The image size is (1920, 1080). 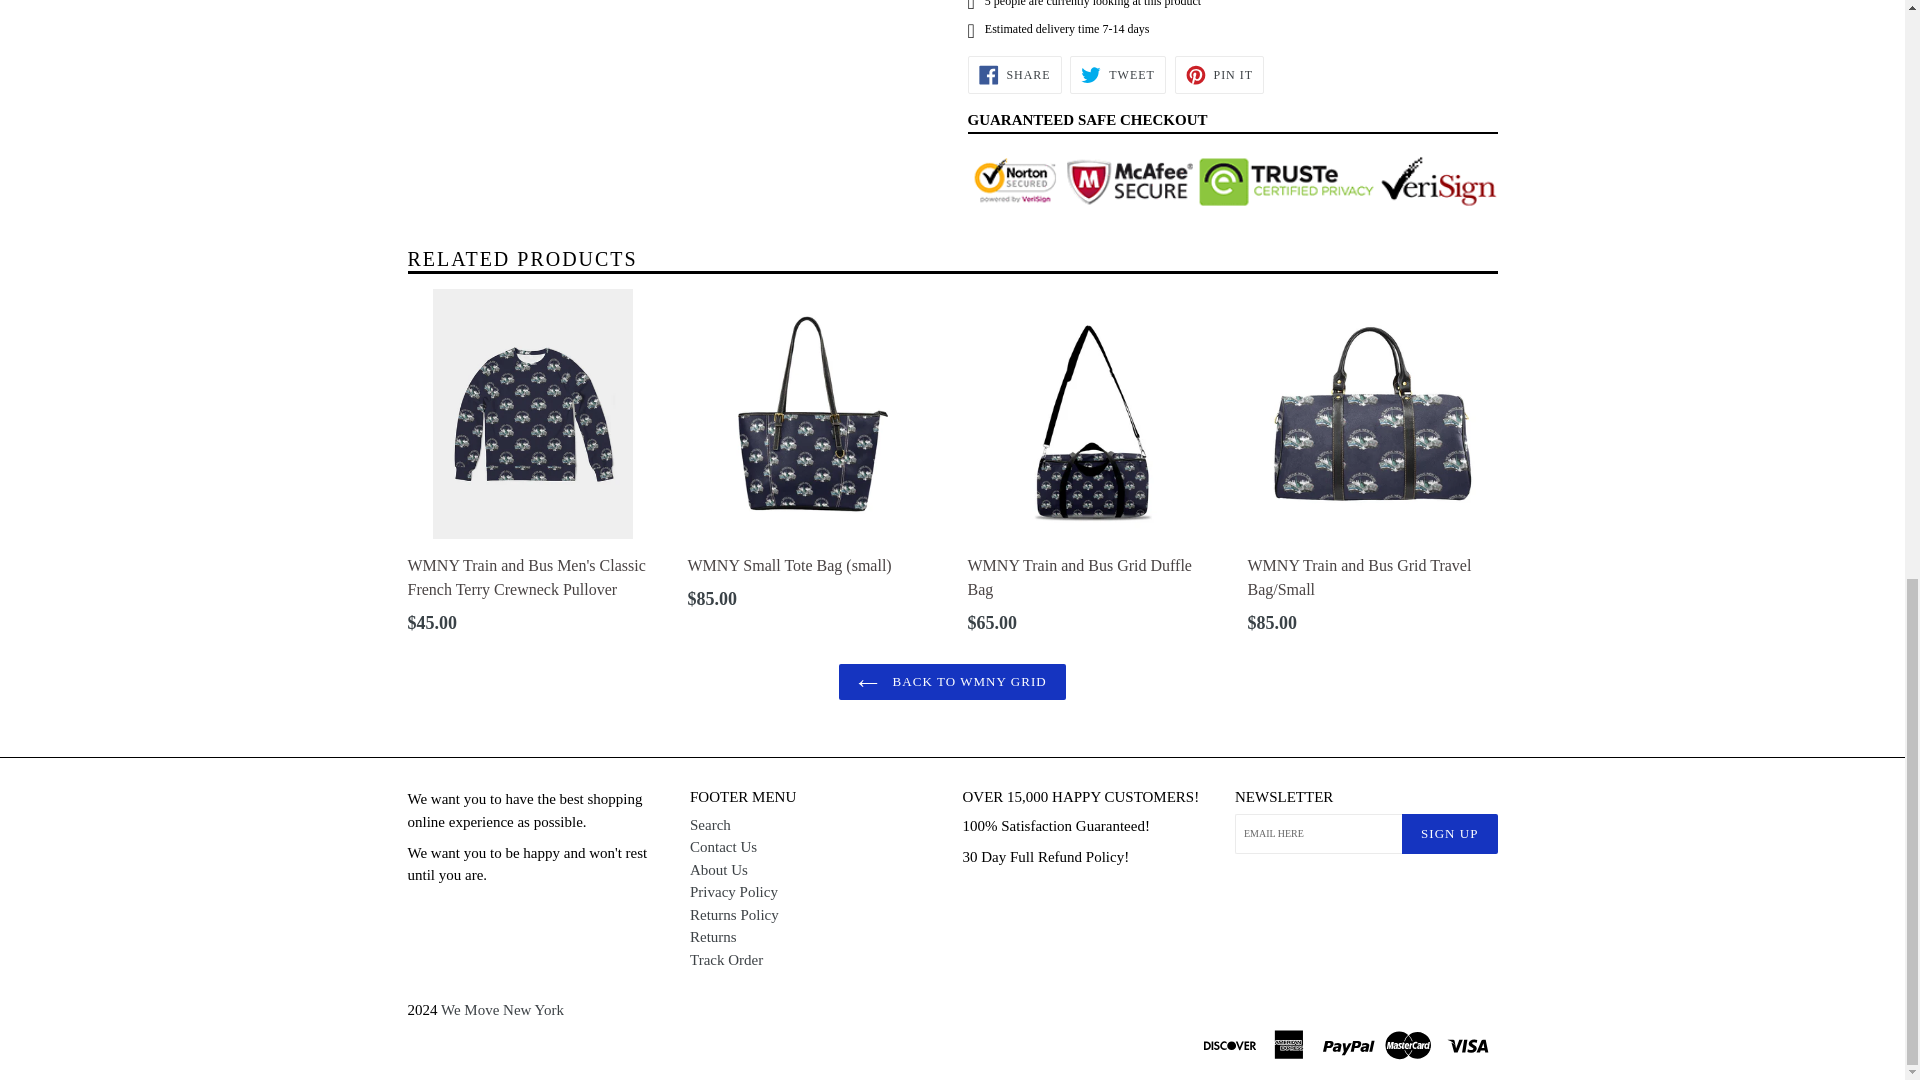 I want to click on visa, so click(x=1469, y=1043).